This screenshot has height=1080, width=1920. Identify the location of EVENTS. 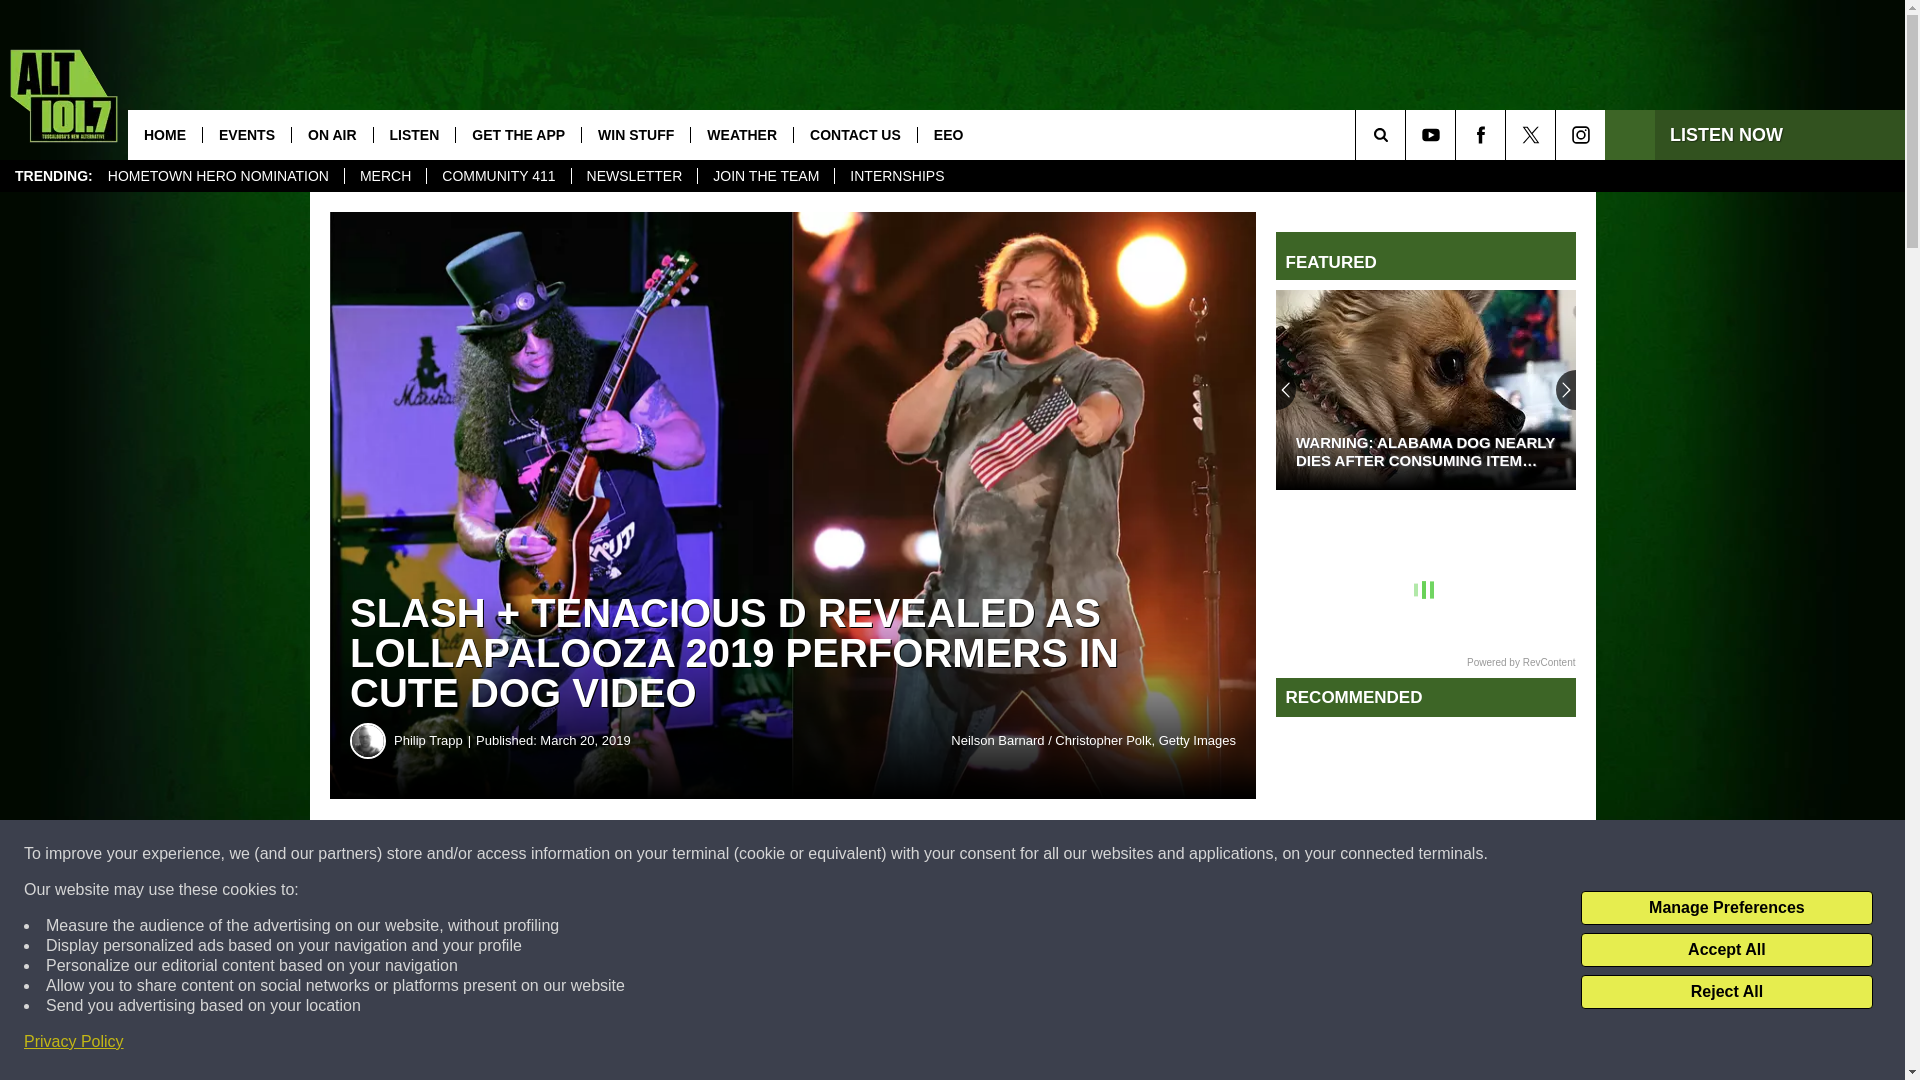
(246, 134).